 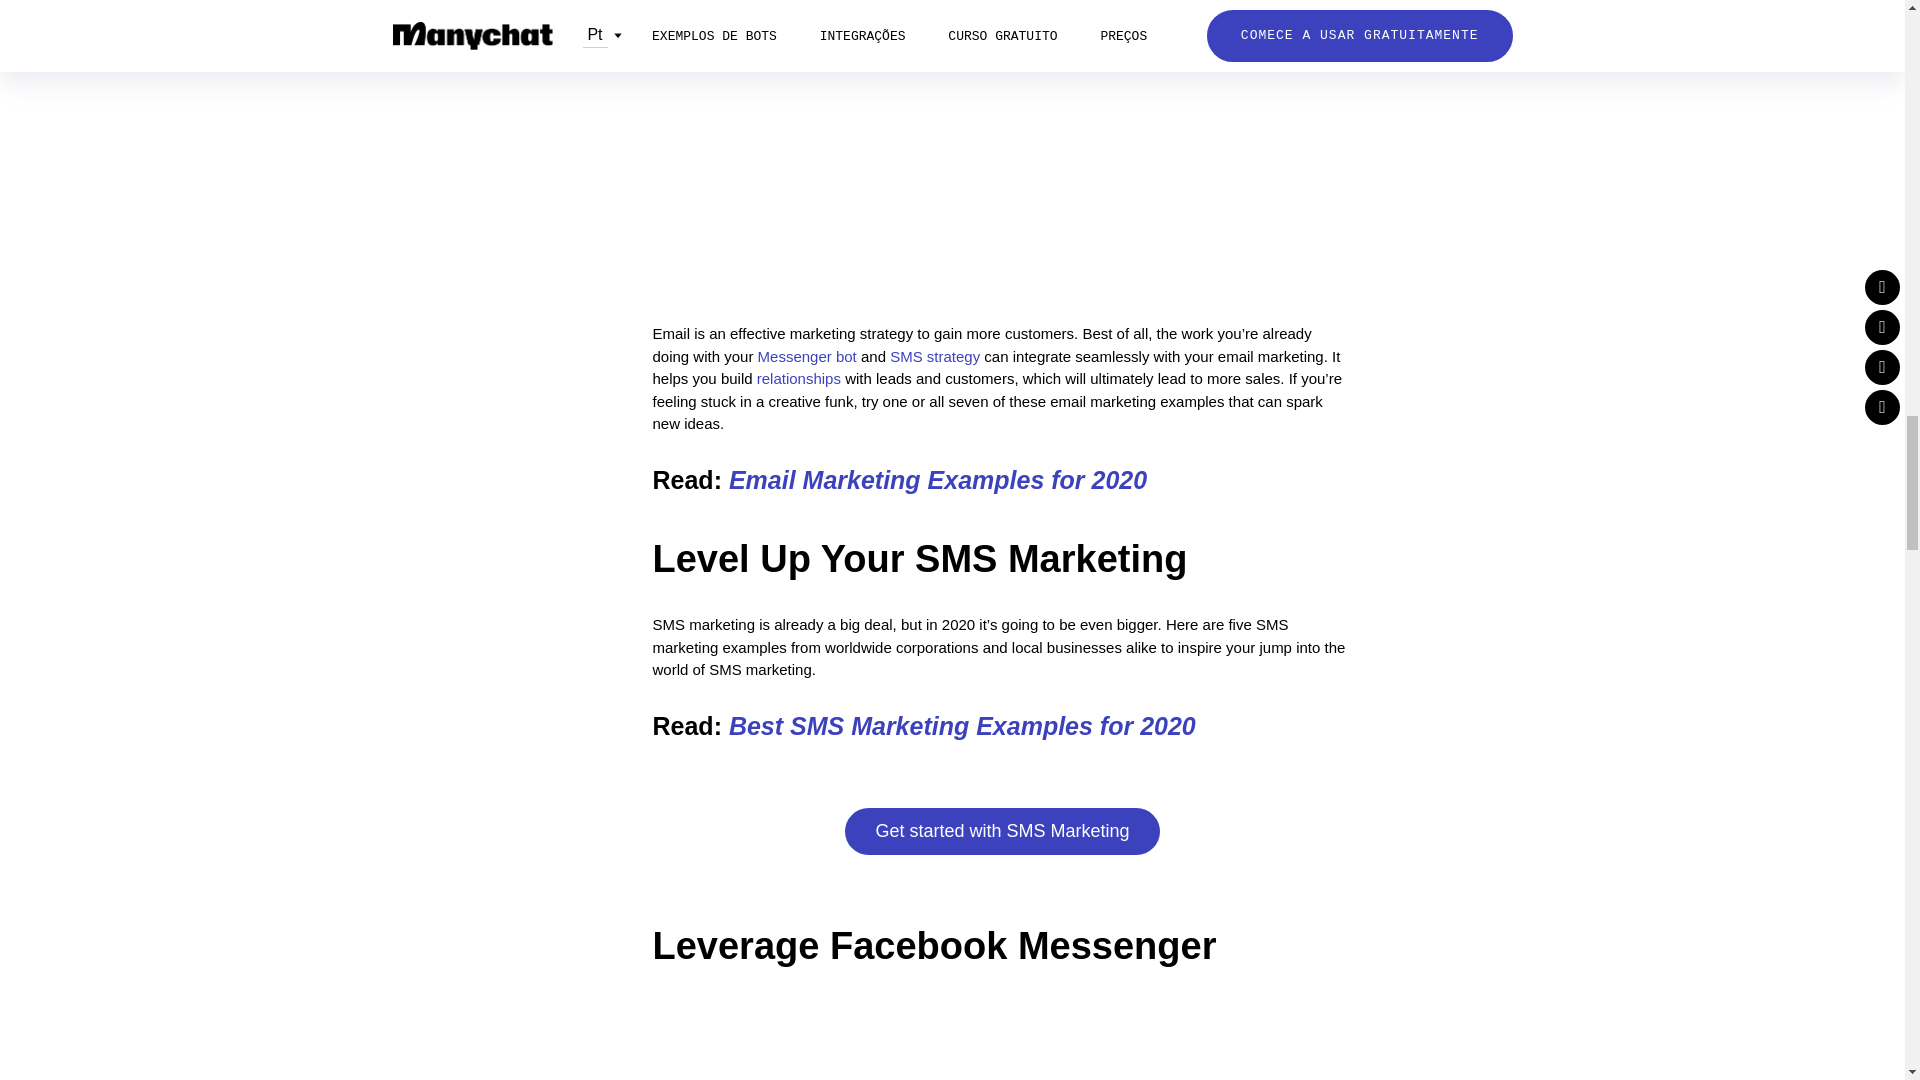 What do you see at coordinates (798, 378) in the screenshot?
I see `relationships` at bounding box center [798, 378].